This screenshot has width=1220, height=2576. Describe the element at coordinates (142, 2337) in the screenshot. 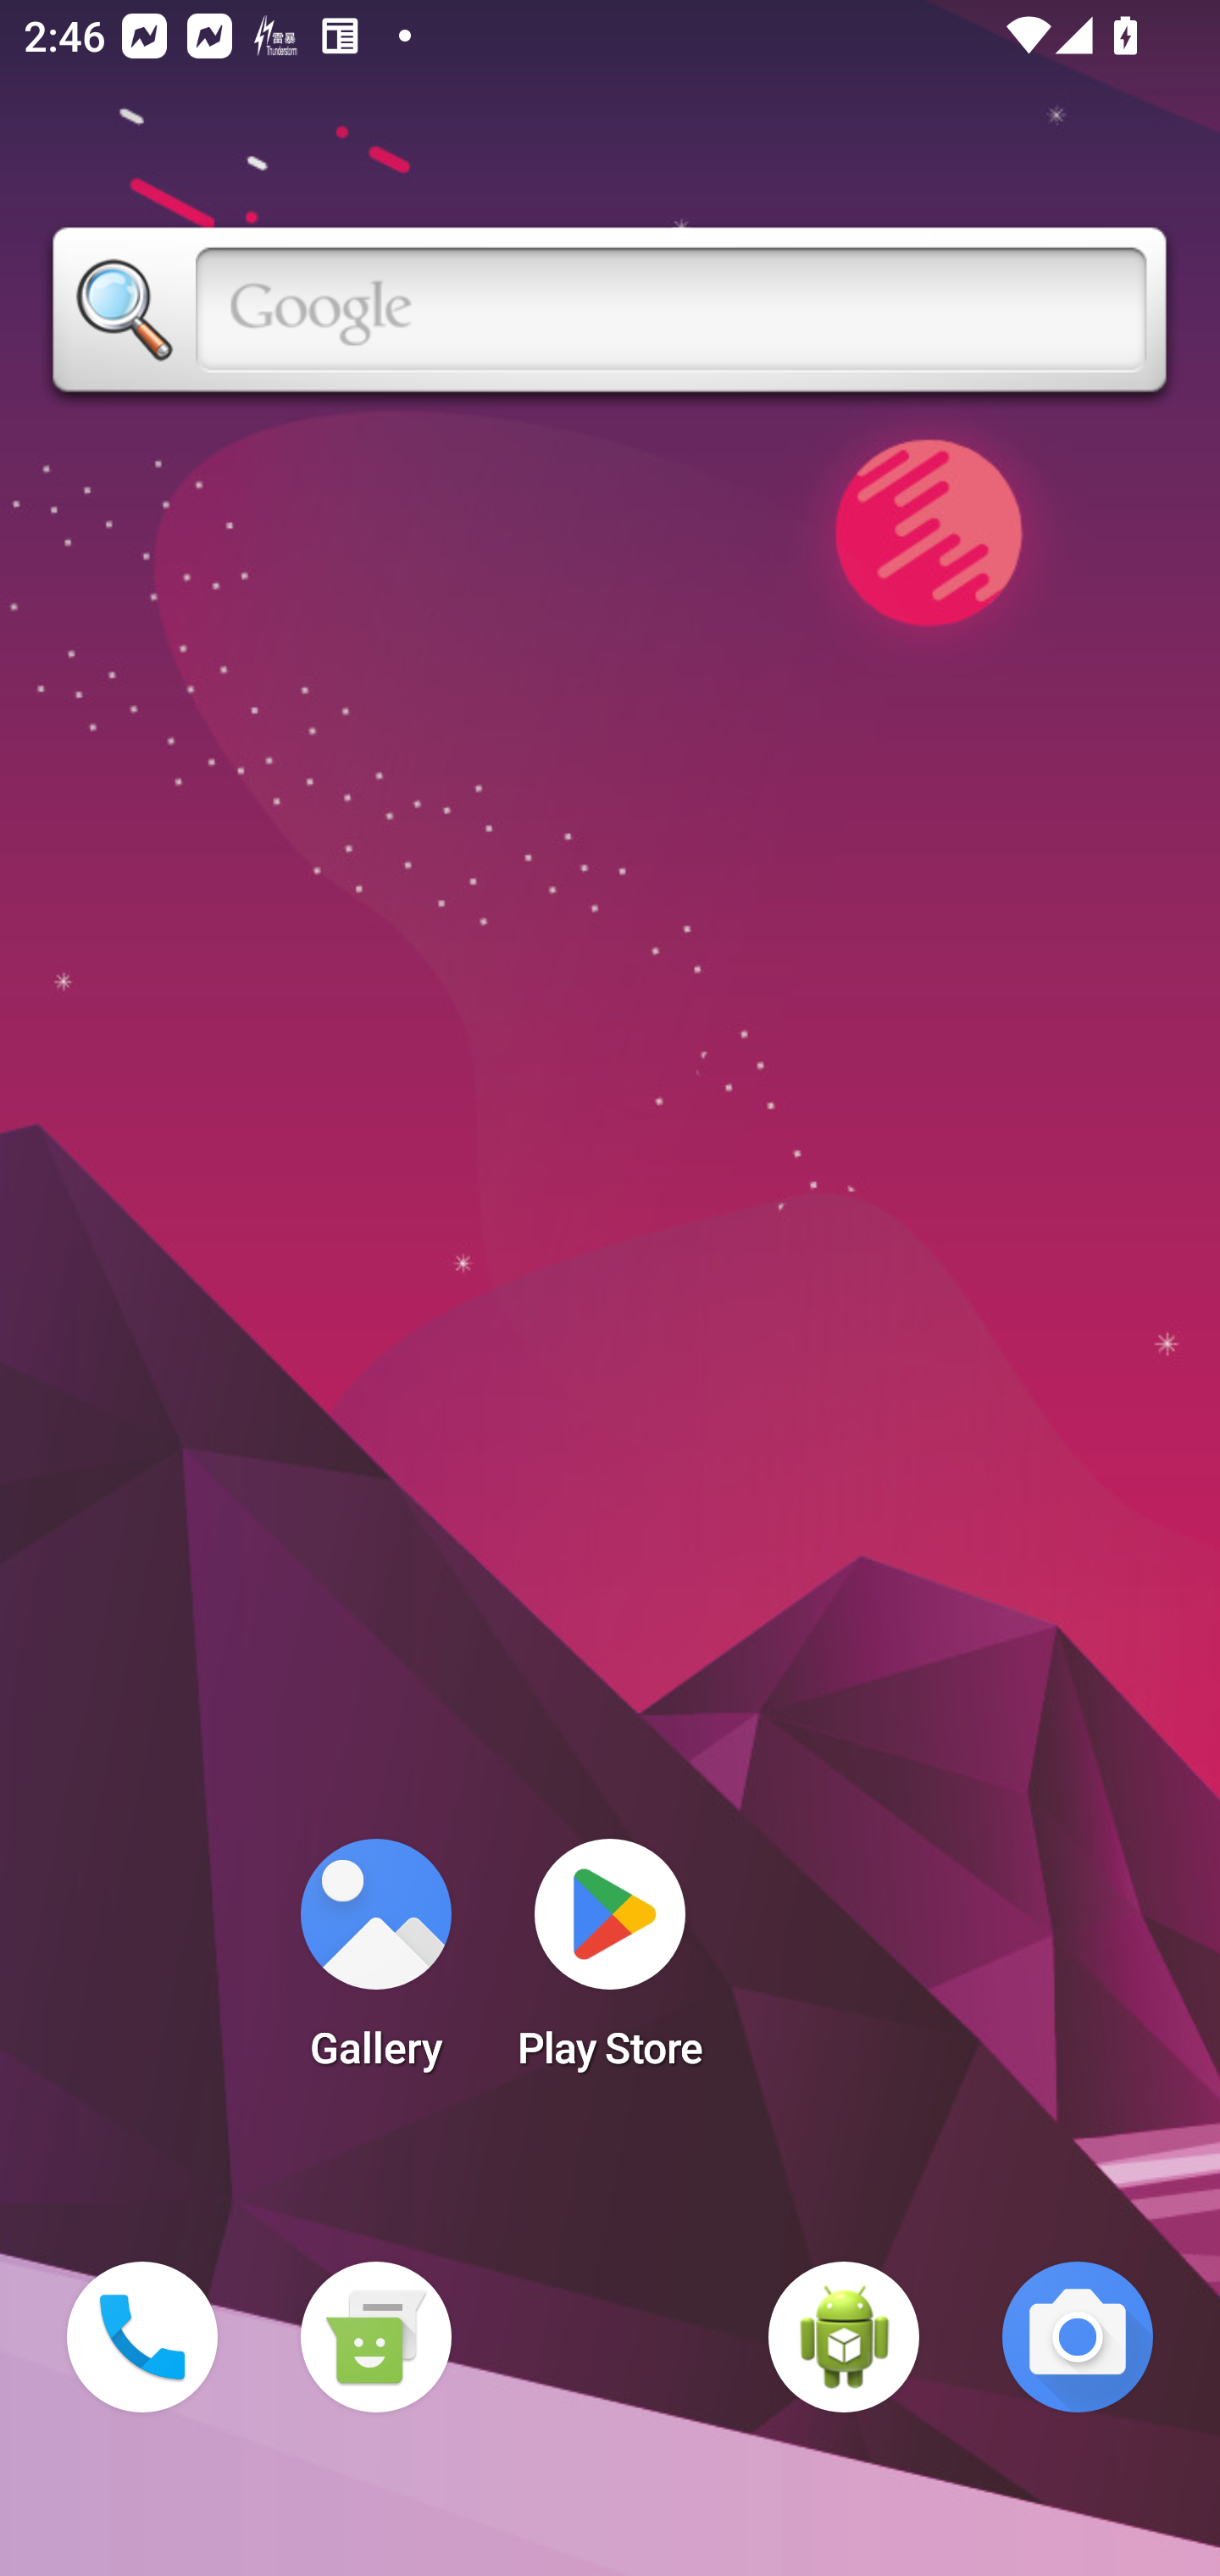

I see `Phone` at that location.